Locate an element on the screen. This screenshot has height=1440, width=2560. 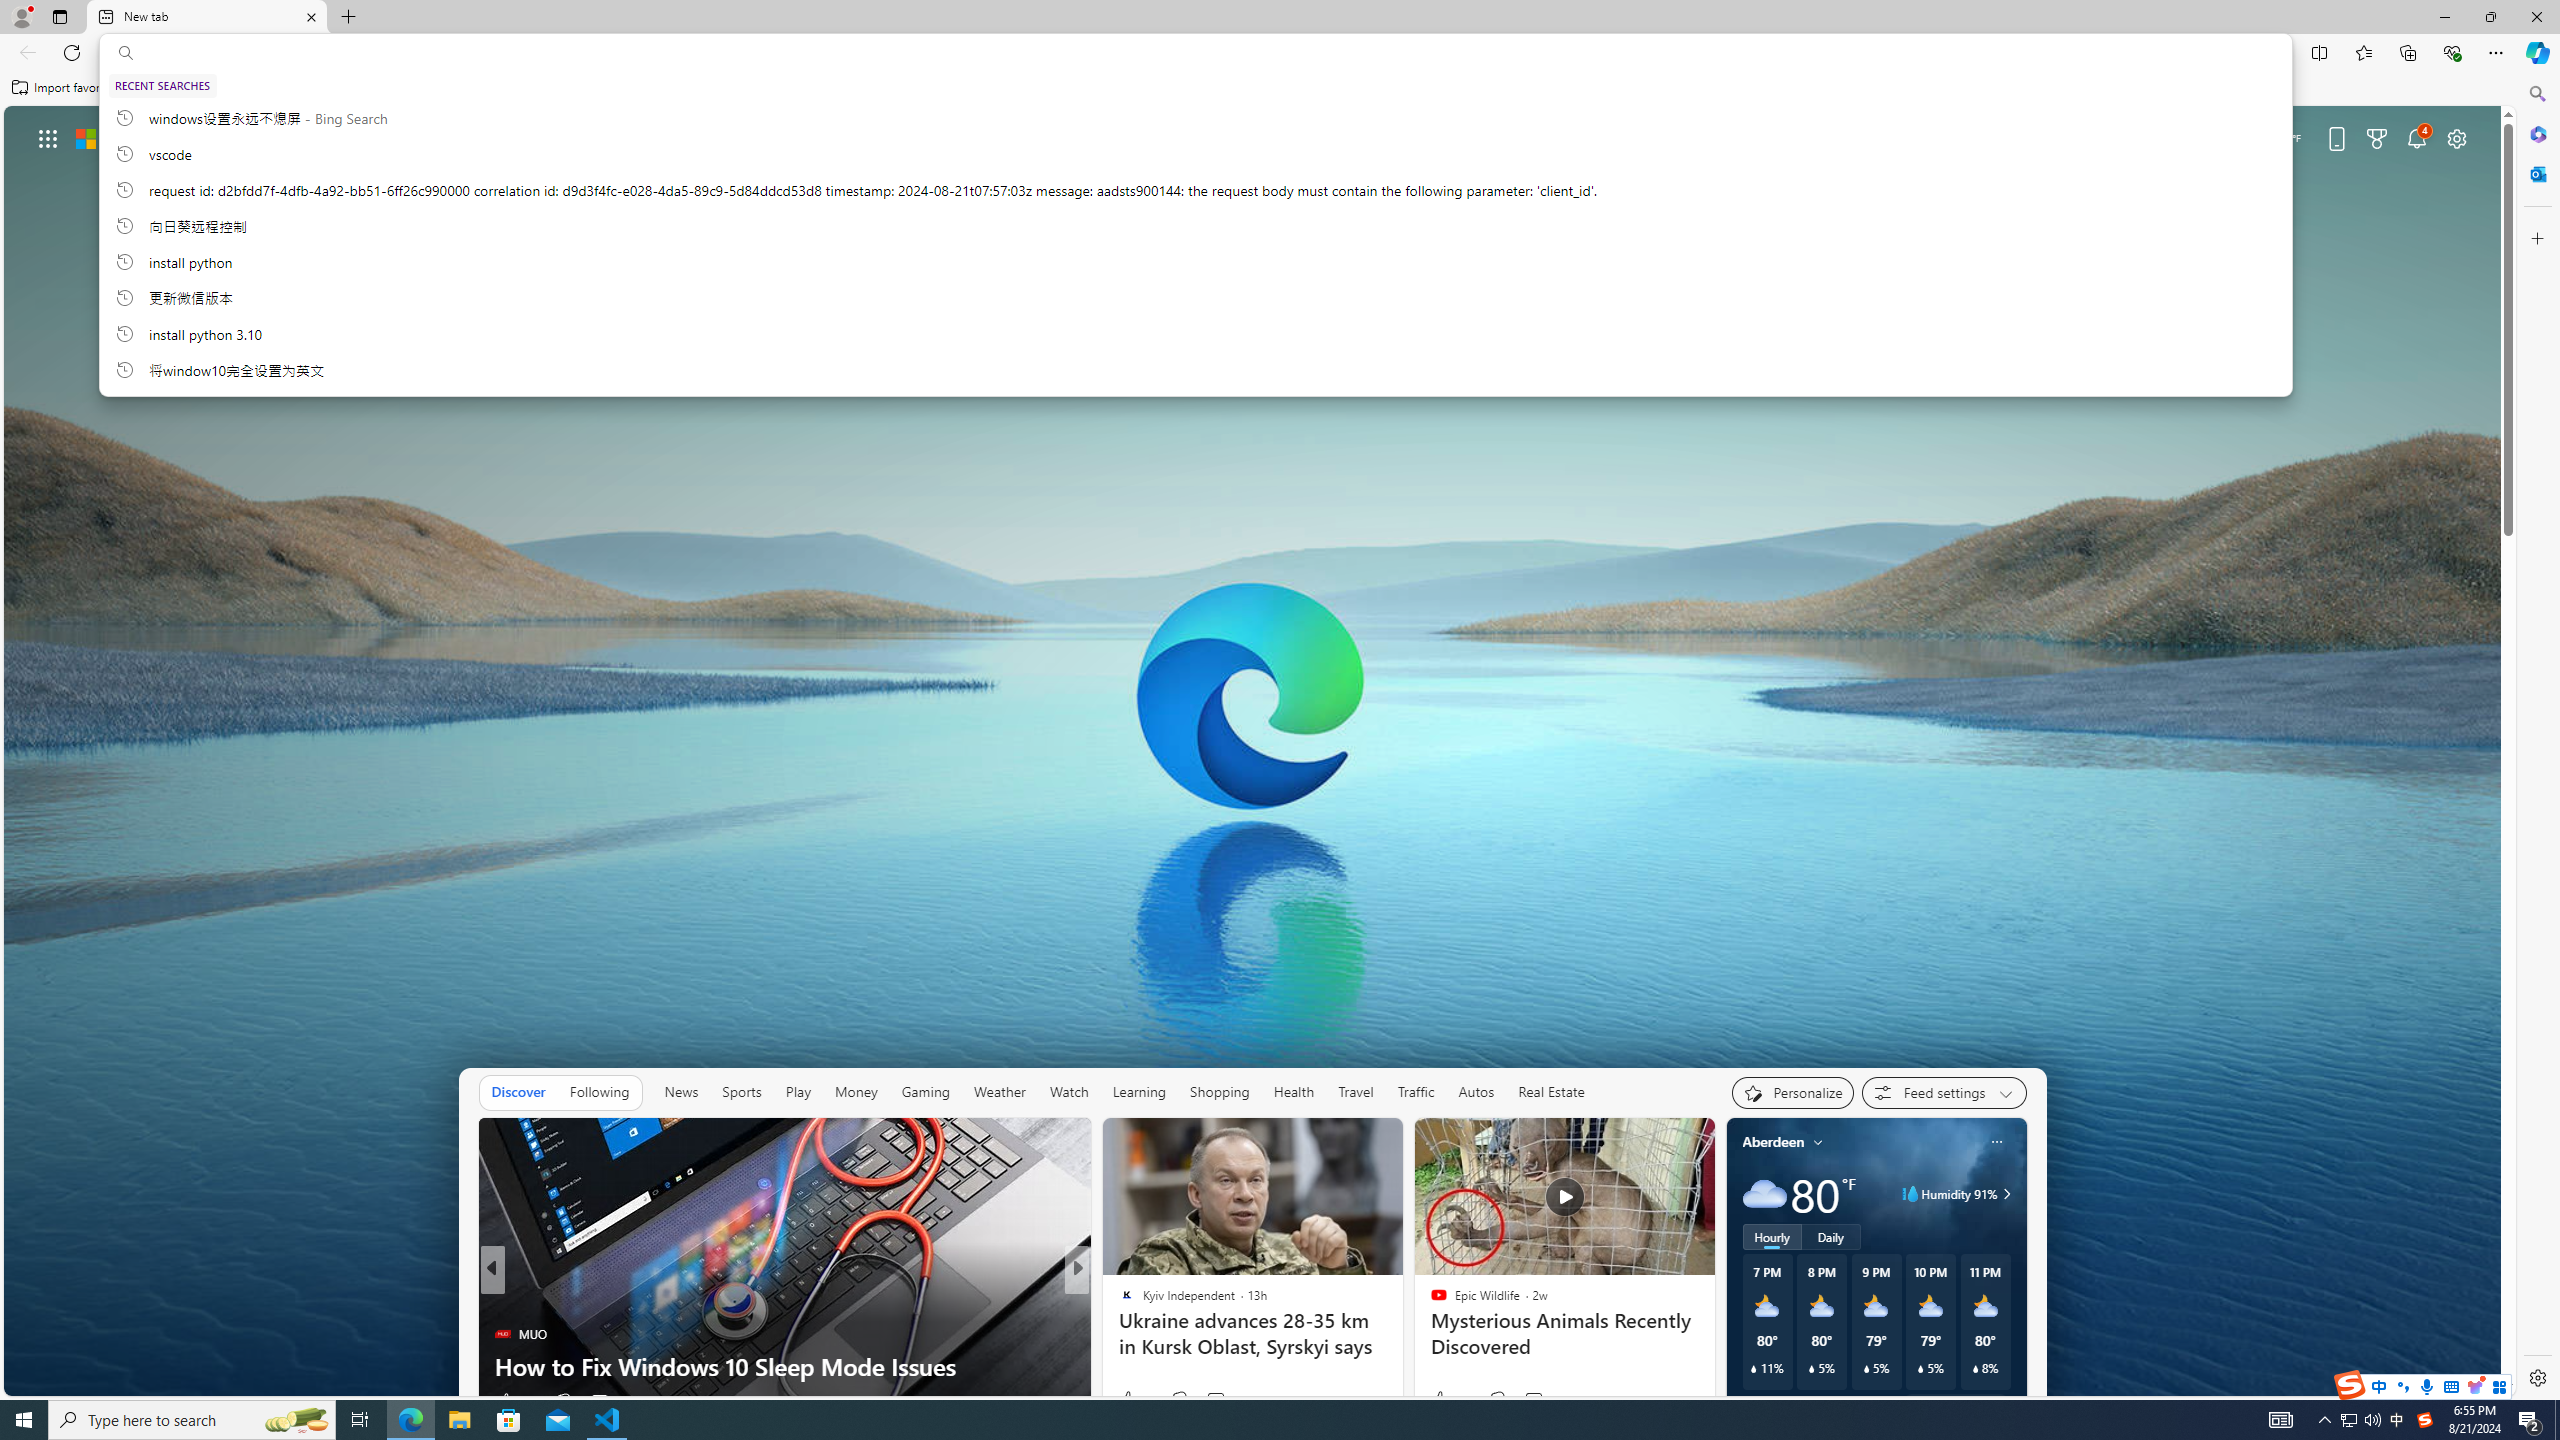
App launcher is located at coordinates (48, 138).